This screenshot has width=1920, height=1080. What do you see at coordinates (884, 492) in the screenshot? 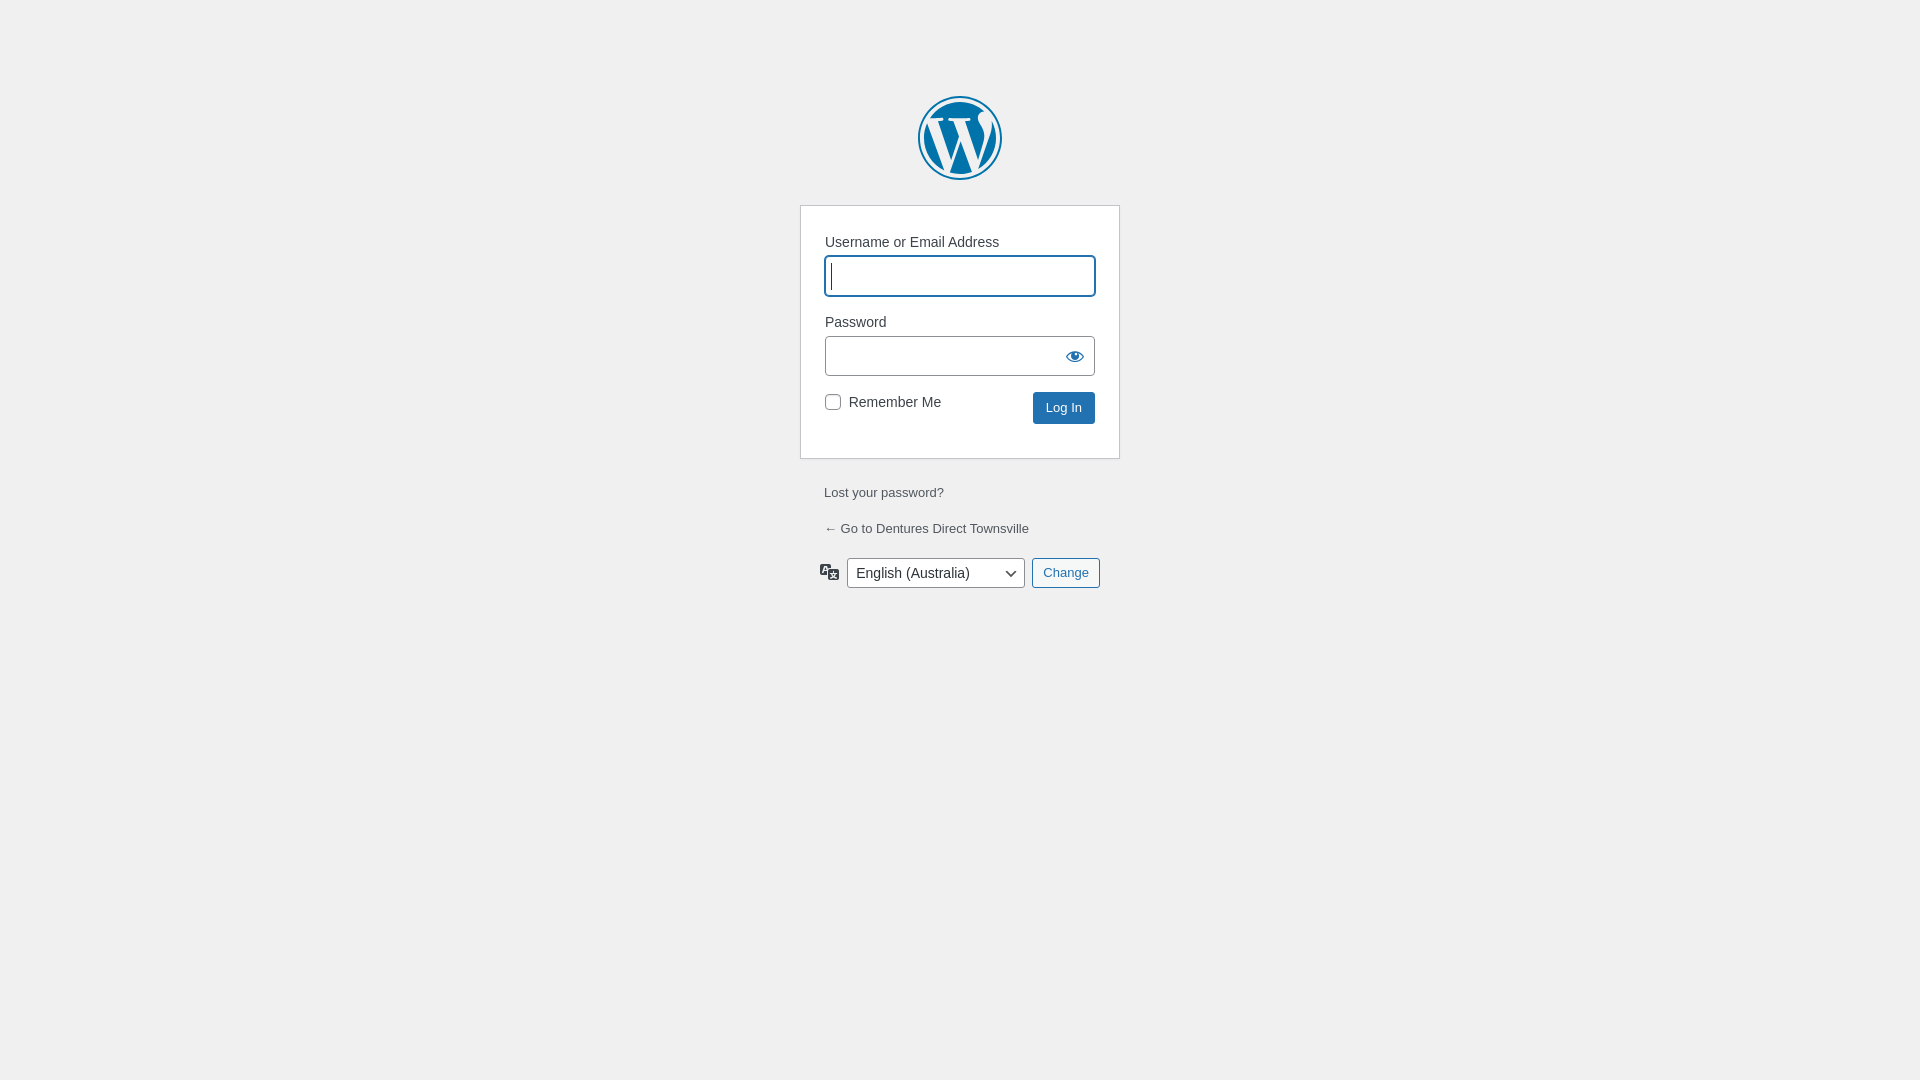
I see `Lost your password?` at bounding box center [884, 492].